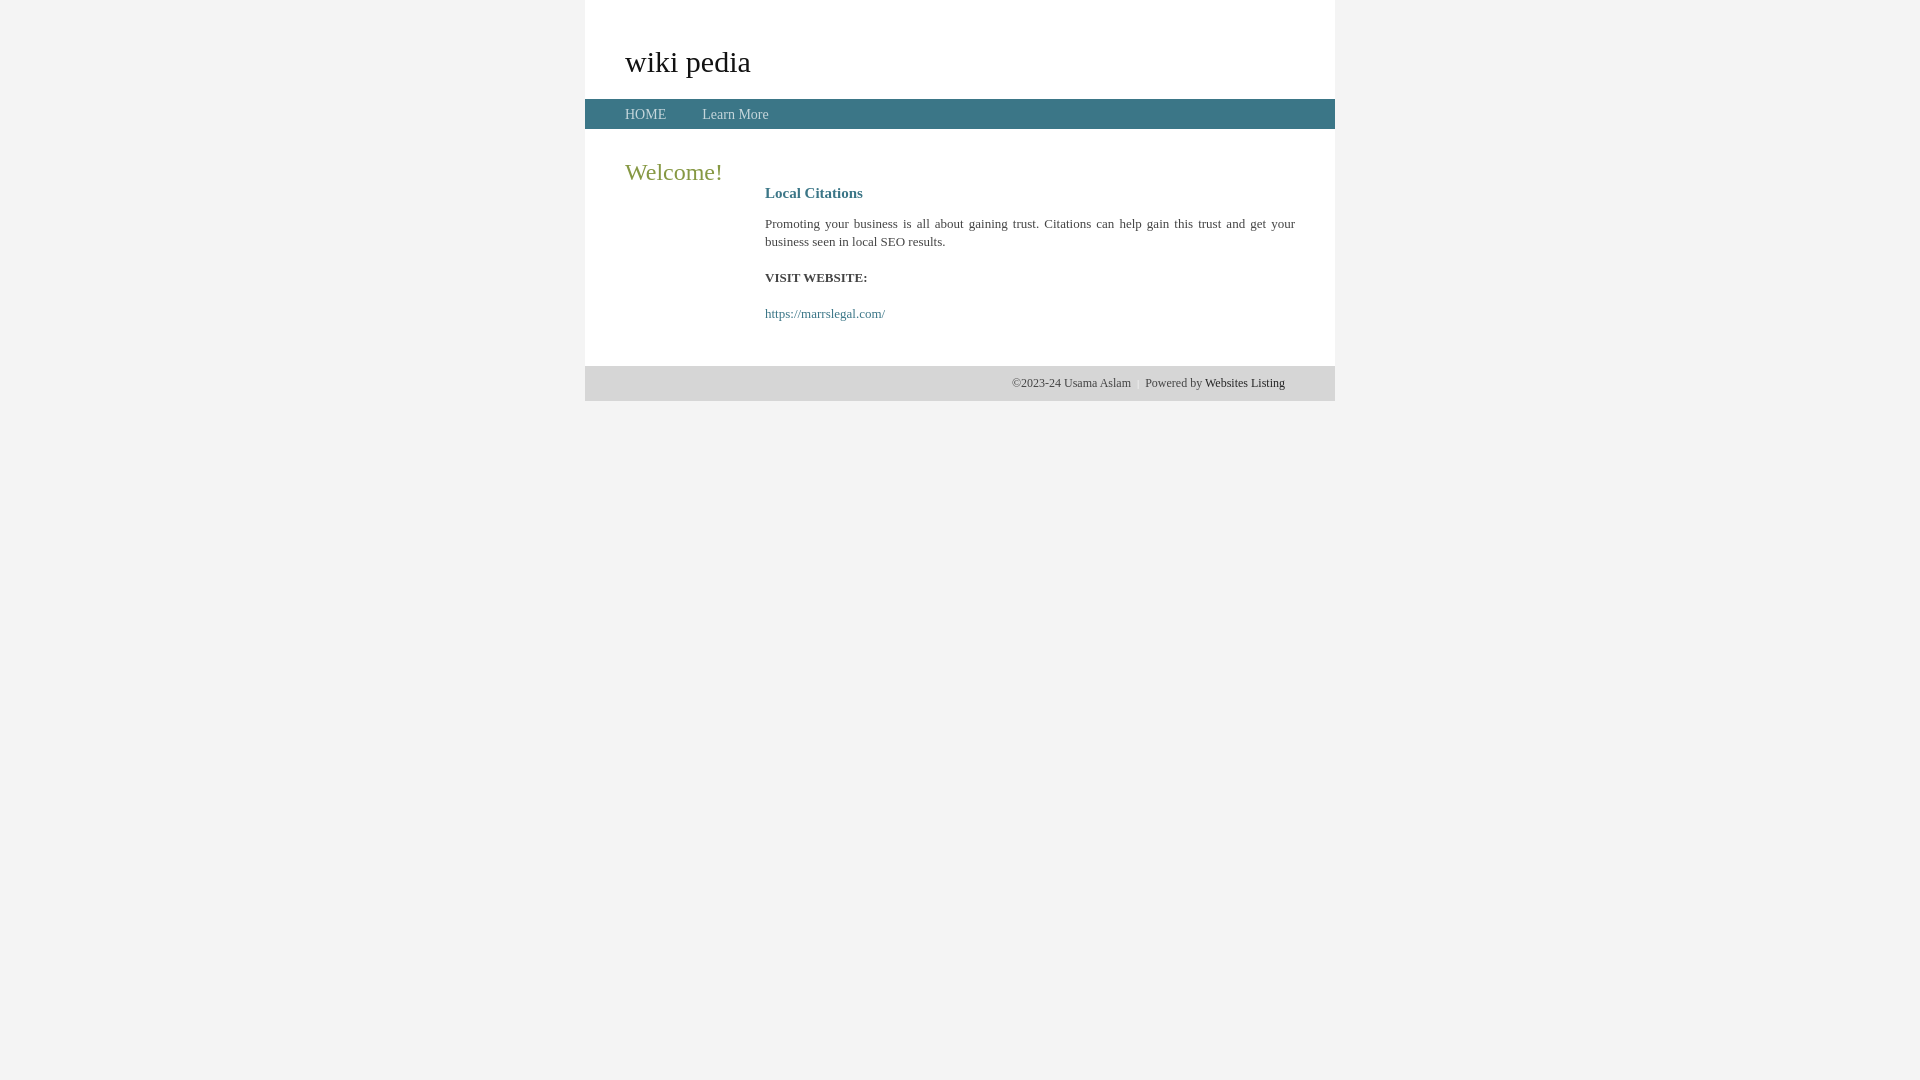 The width and height of the screenshot is (1920, 1080). What do you see at coordinates (735, 114) in the screenshot?
I see `Learn More` at bounding box center [735, 114].